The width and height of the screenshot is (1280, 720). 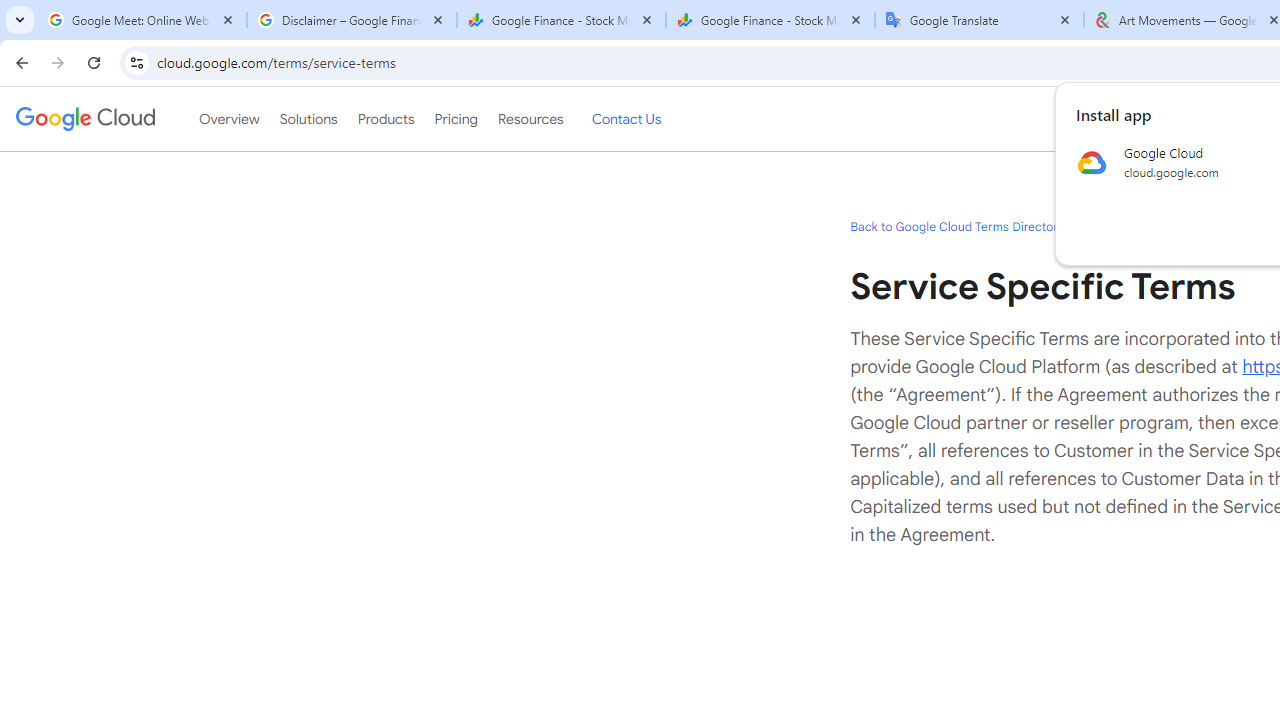 I want to click on Products, so click(x=386, y=119).